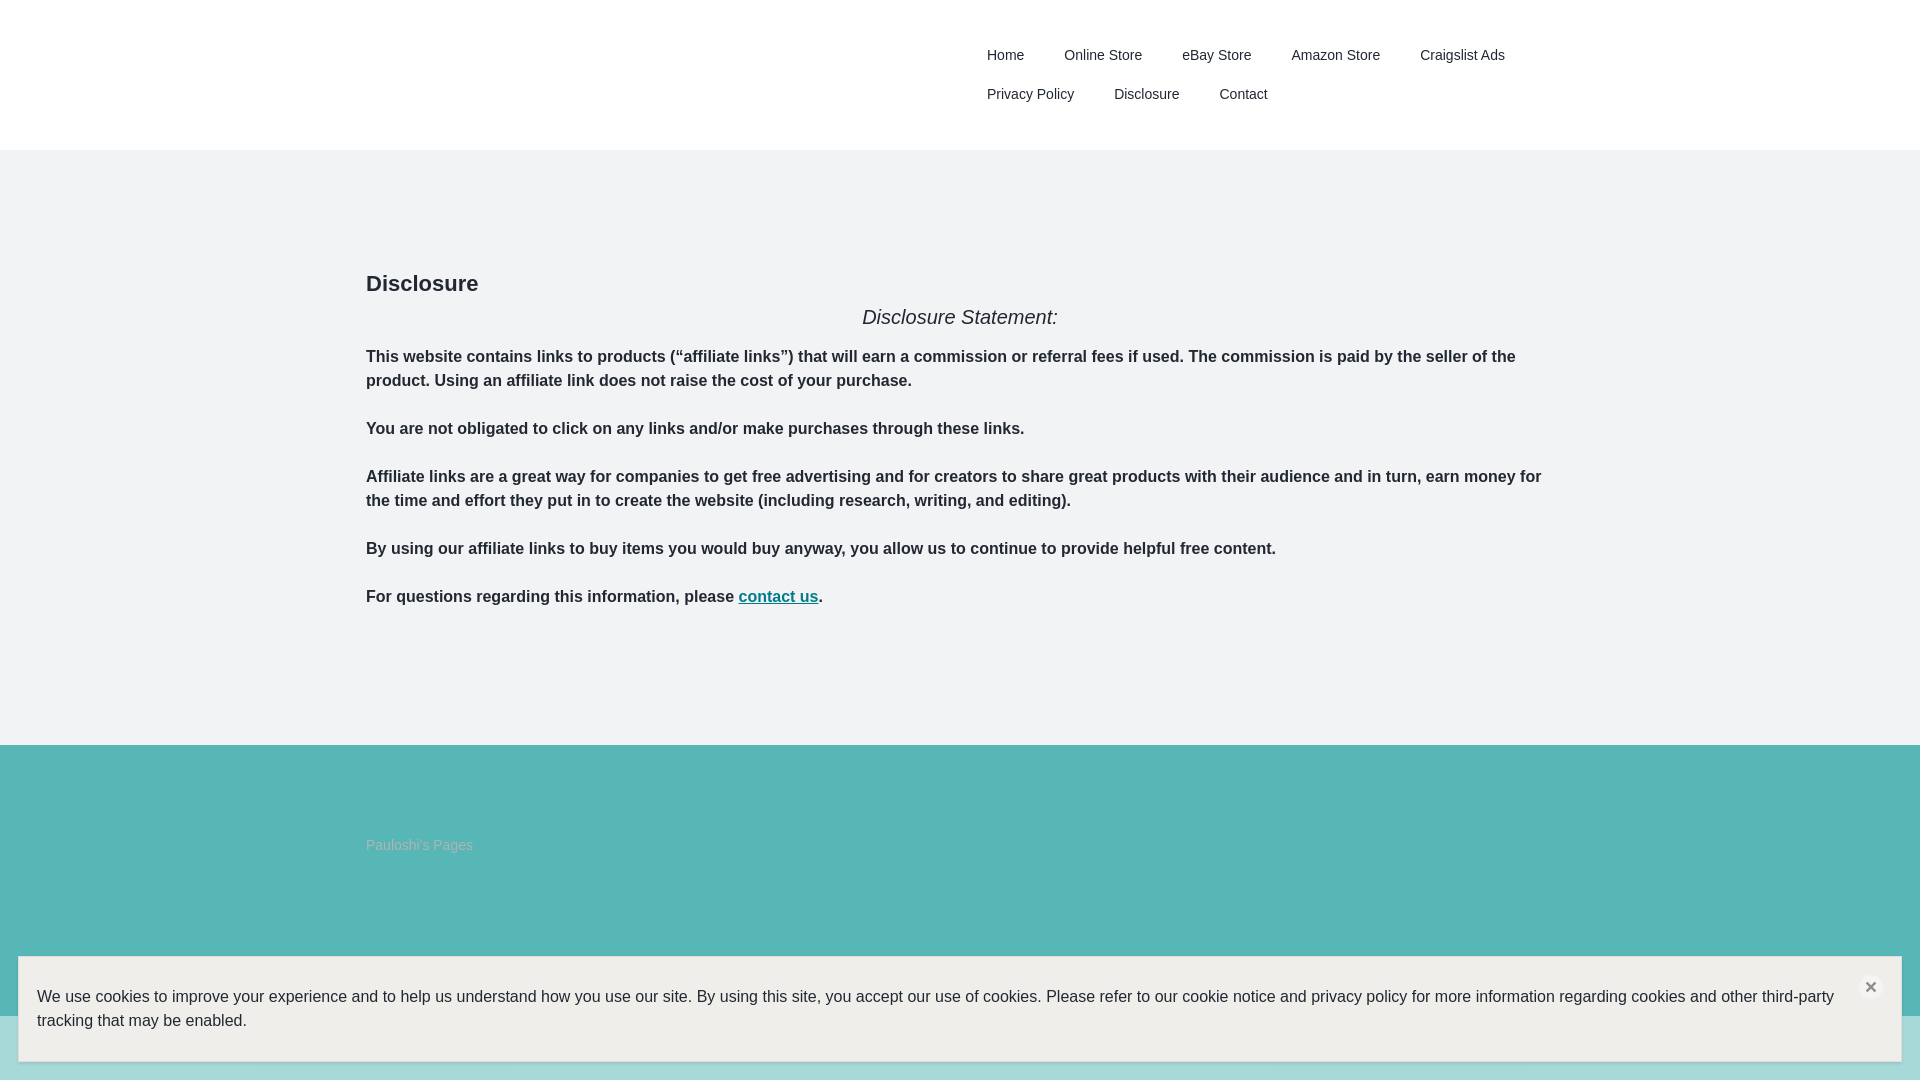 This screenshot has width=1920, height=1080. Describe the element at coordinates (1462, 54) in the screenshot. I see `Craigslist Ads` at that location.